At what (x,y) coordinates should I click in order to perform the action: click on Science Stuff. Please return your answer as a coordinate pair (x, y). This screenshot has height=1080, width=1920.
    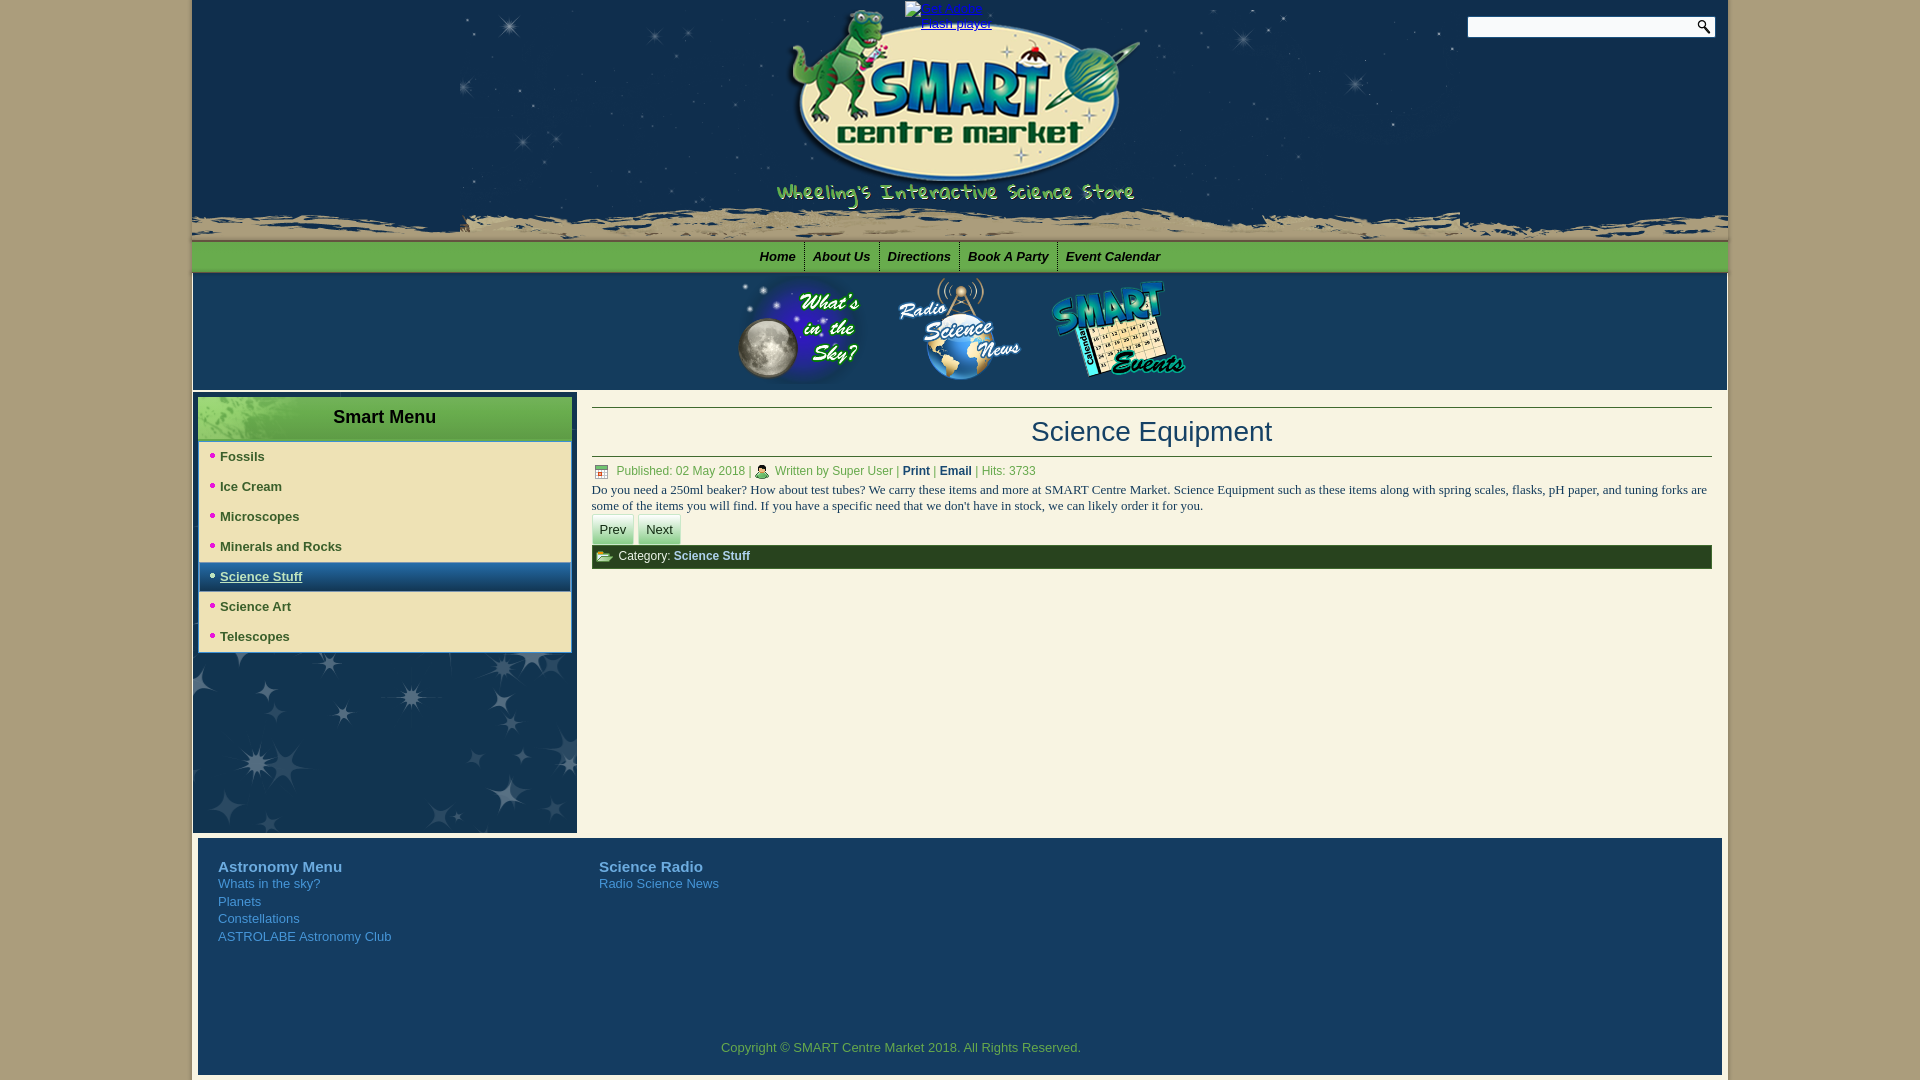
    Looking at the image, I should click on (712, 555).